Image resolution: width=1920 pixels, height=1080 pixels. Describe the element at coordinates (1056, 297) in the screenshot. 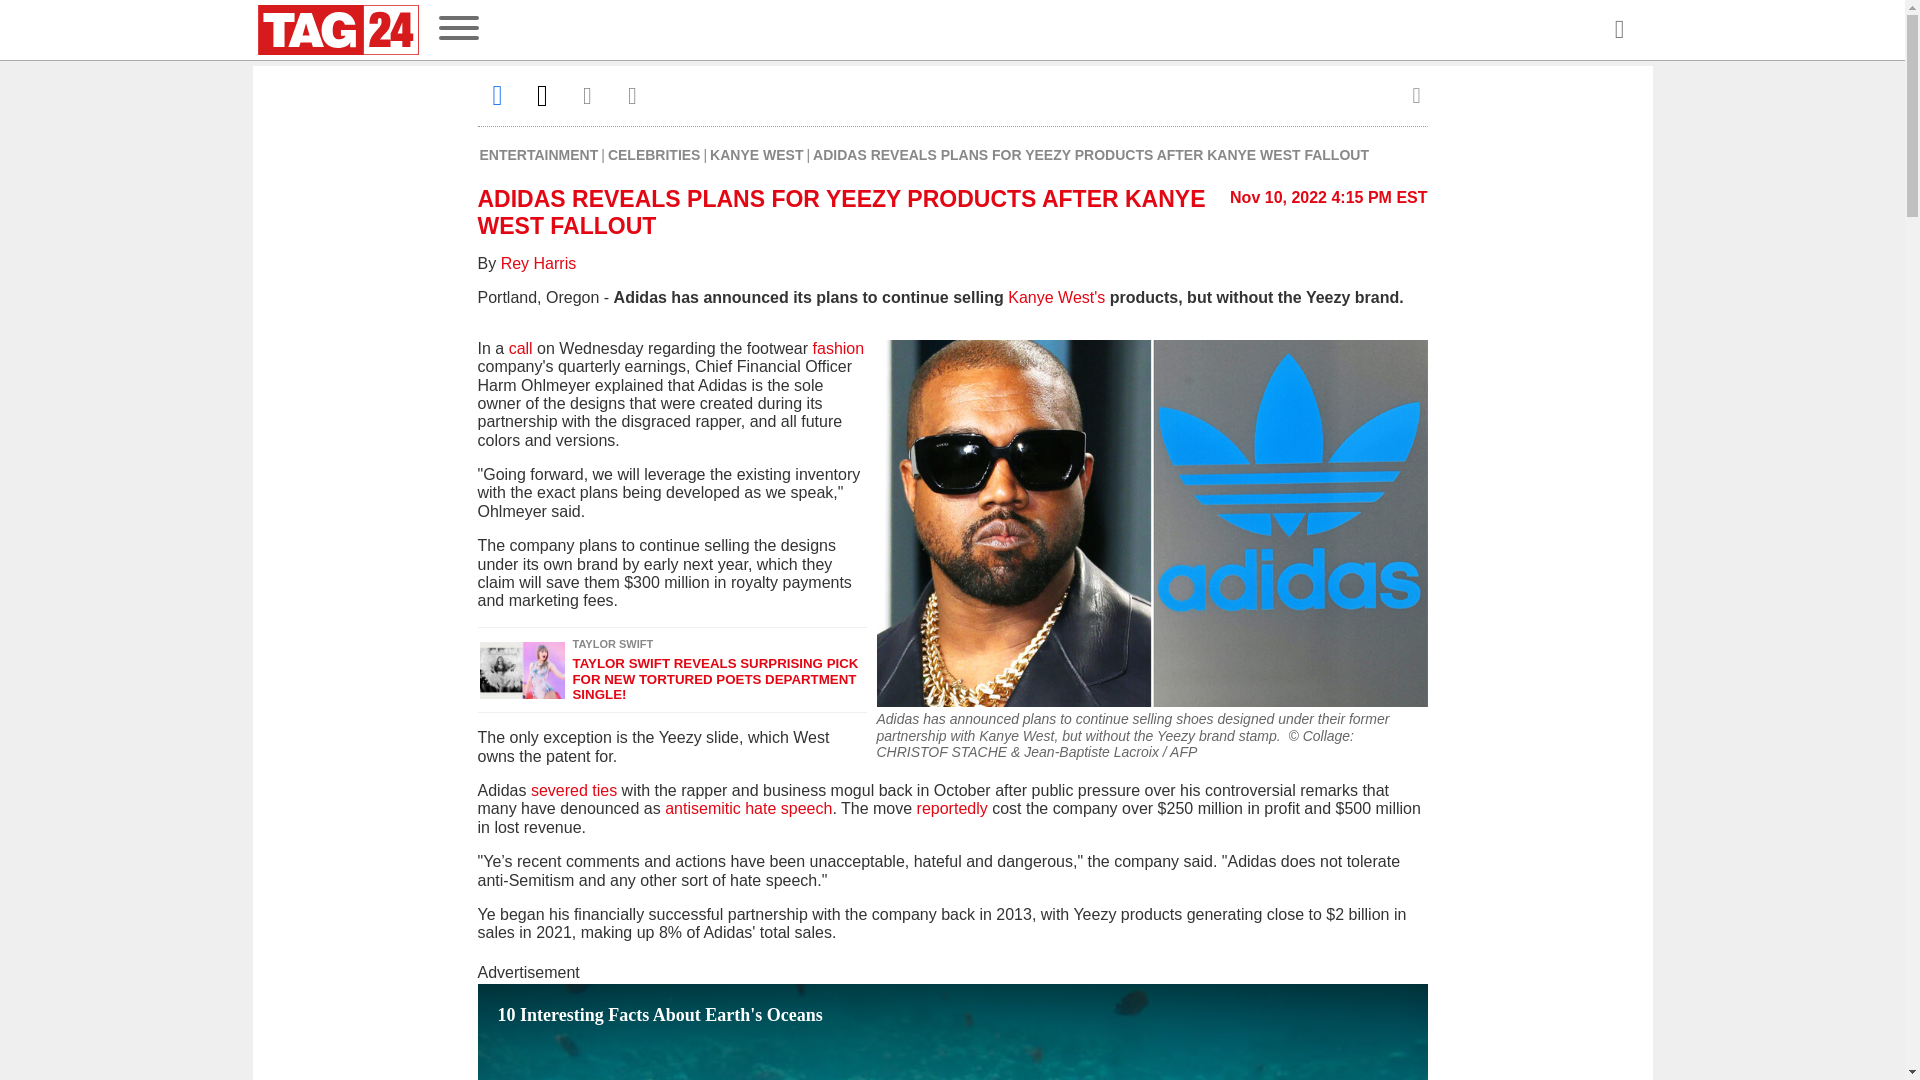

I see `Kanye West's` at that location.